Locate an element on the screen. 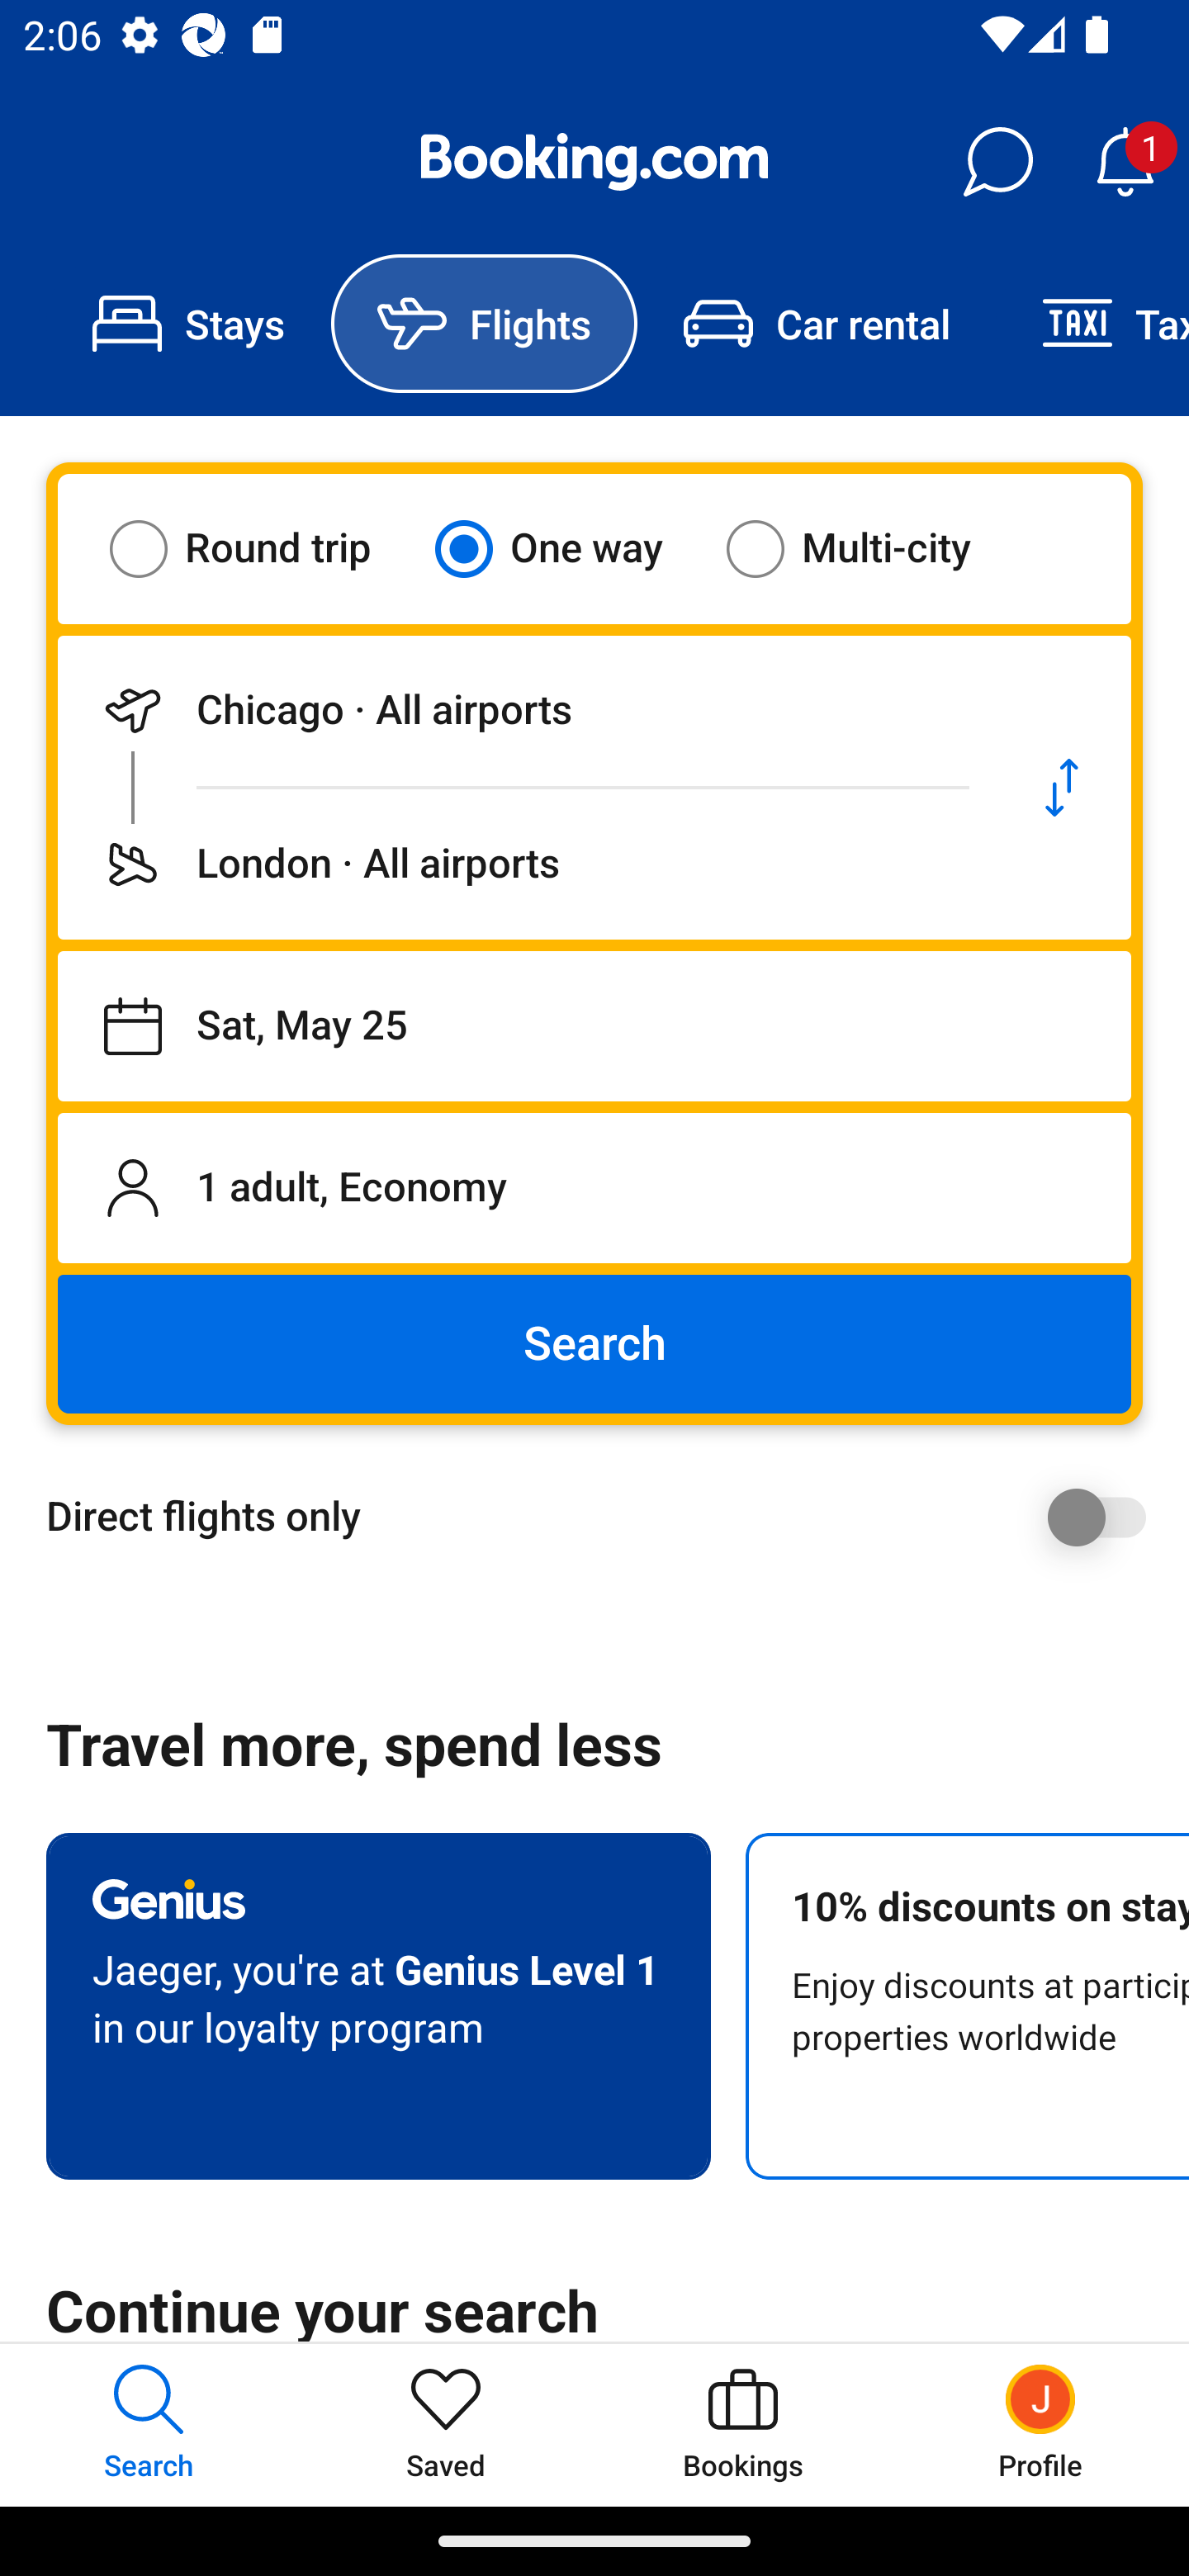 The height and width of the screenshot is (2576, 1189). Taxi is located at coordinates (1092, 324).